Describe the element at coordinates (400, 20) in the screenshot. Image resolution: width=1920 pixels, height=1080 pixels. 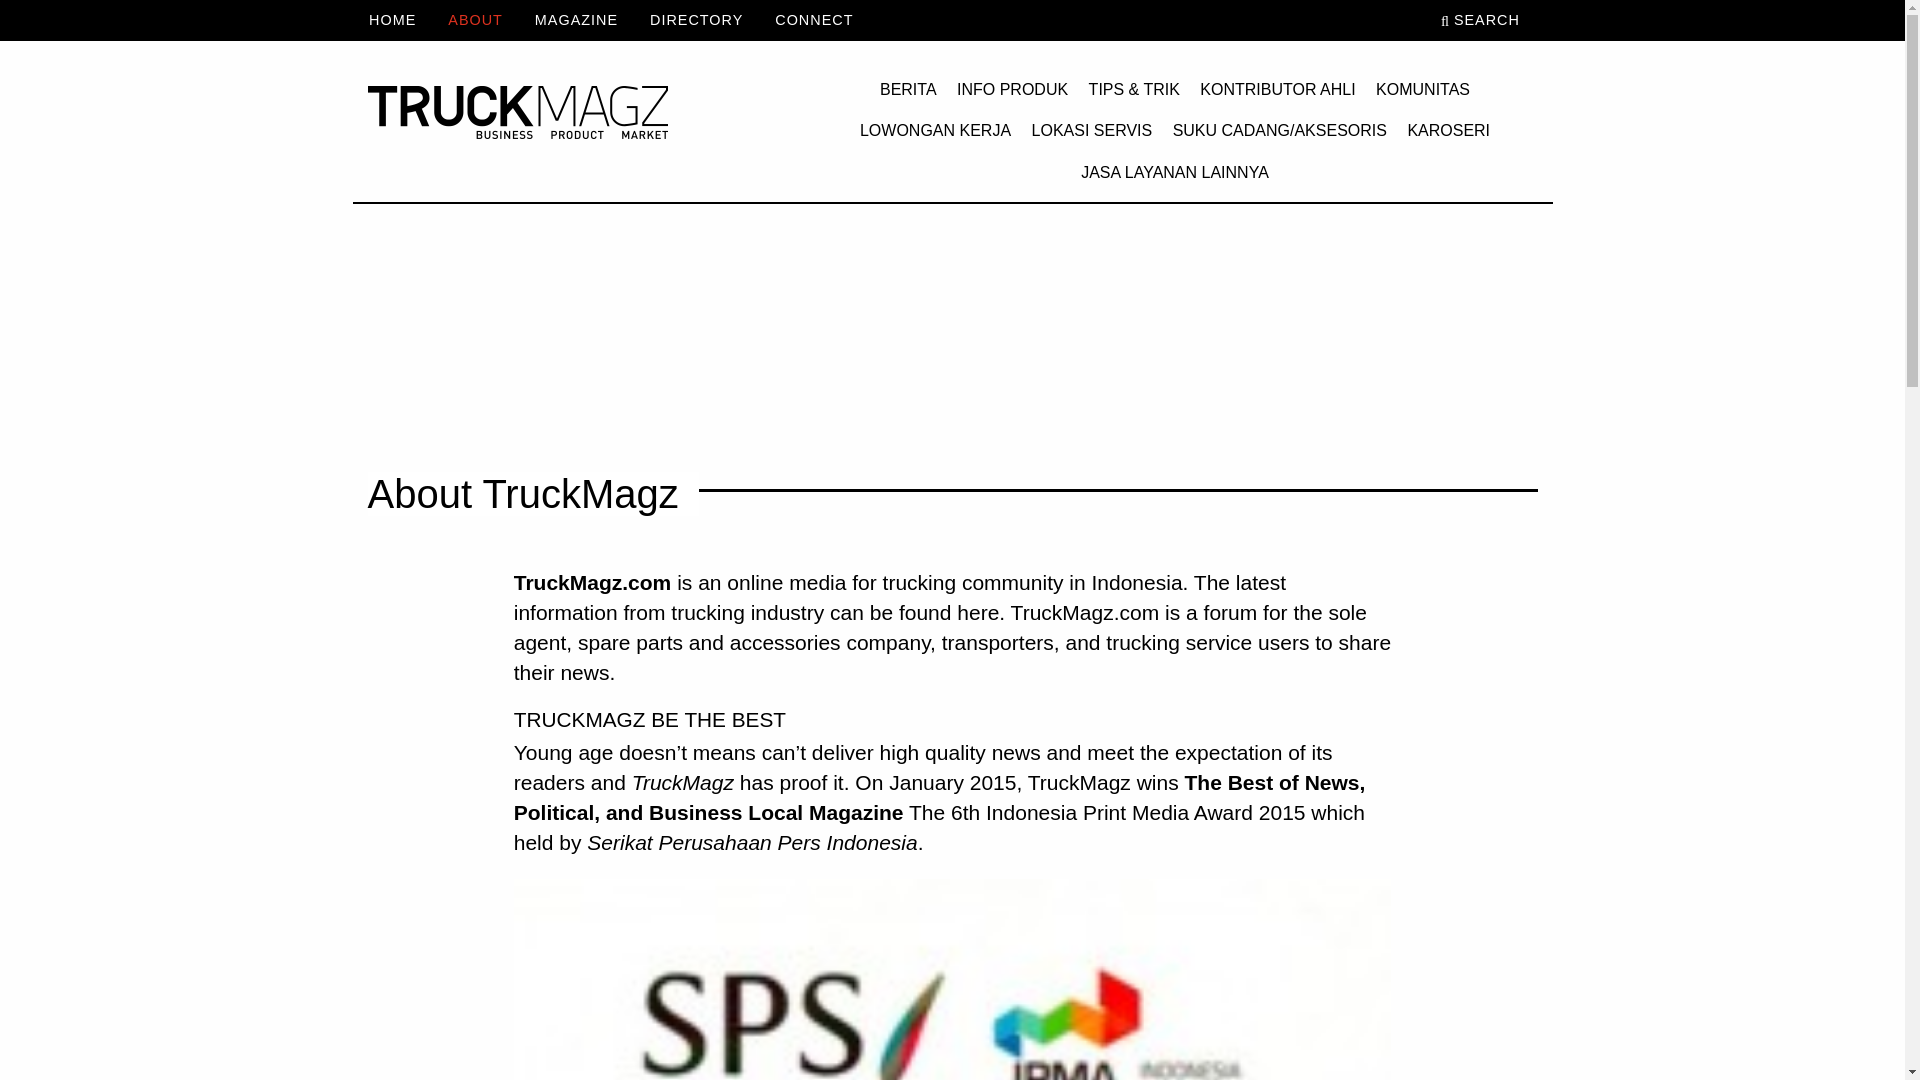
I see `HOME` at that location.